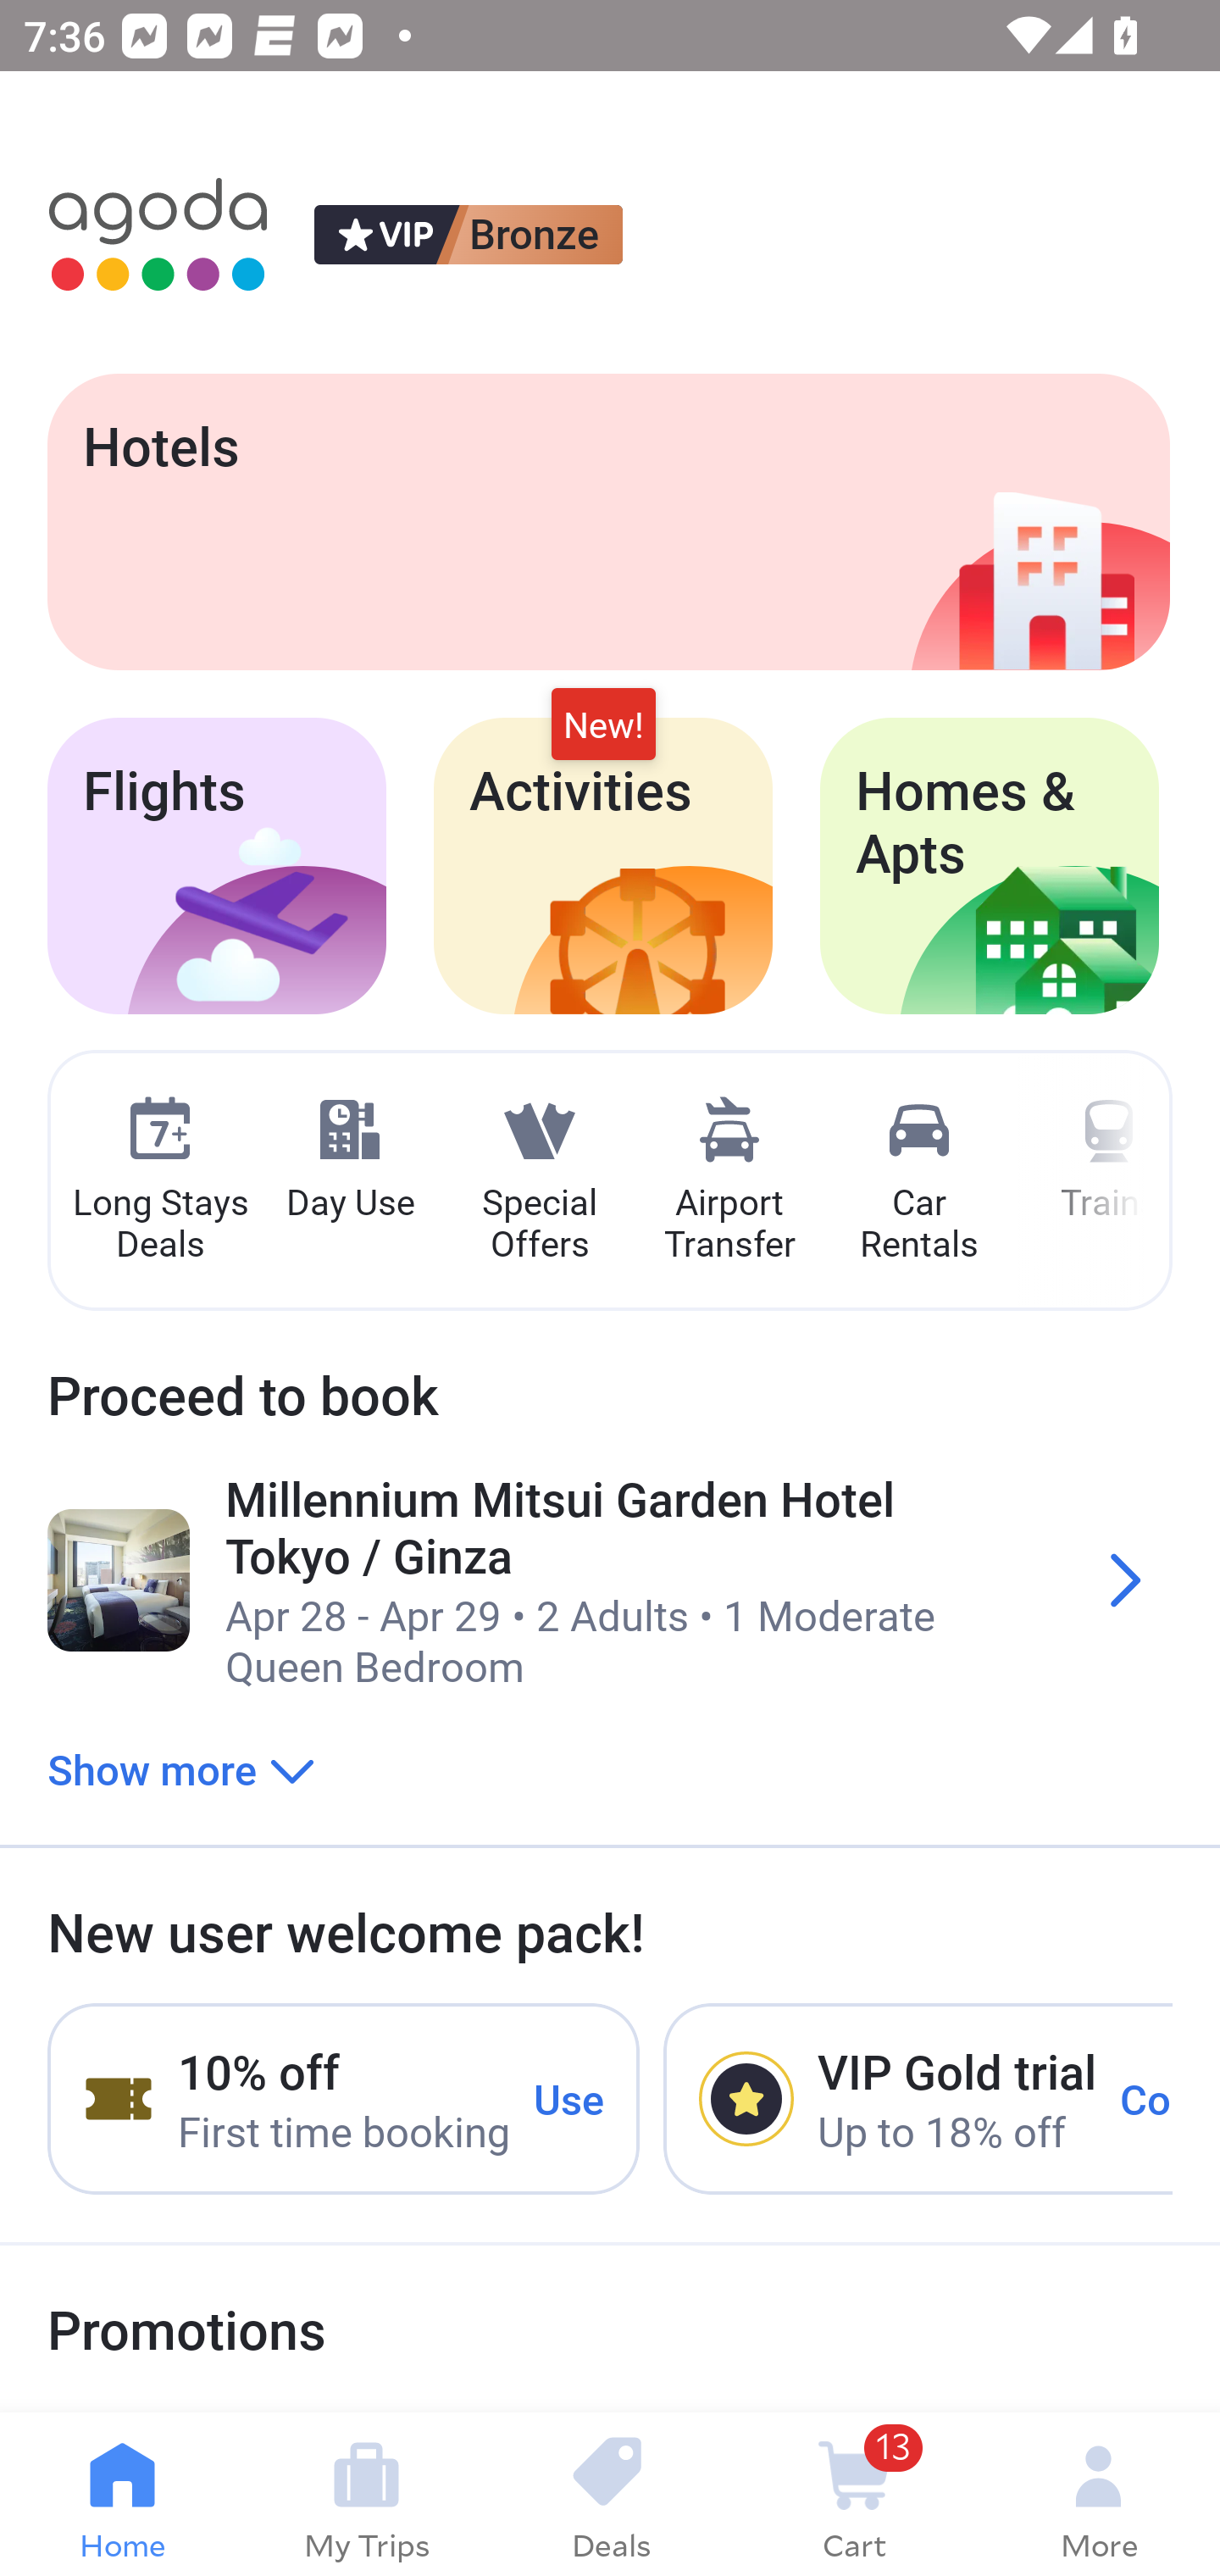  Describe the element at coordinates (569, 2098) in the screenshot. I see `Use` at that location.